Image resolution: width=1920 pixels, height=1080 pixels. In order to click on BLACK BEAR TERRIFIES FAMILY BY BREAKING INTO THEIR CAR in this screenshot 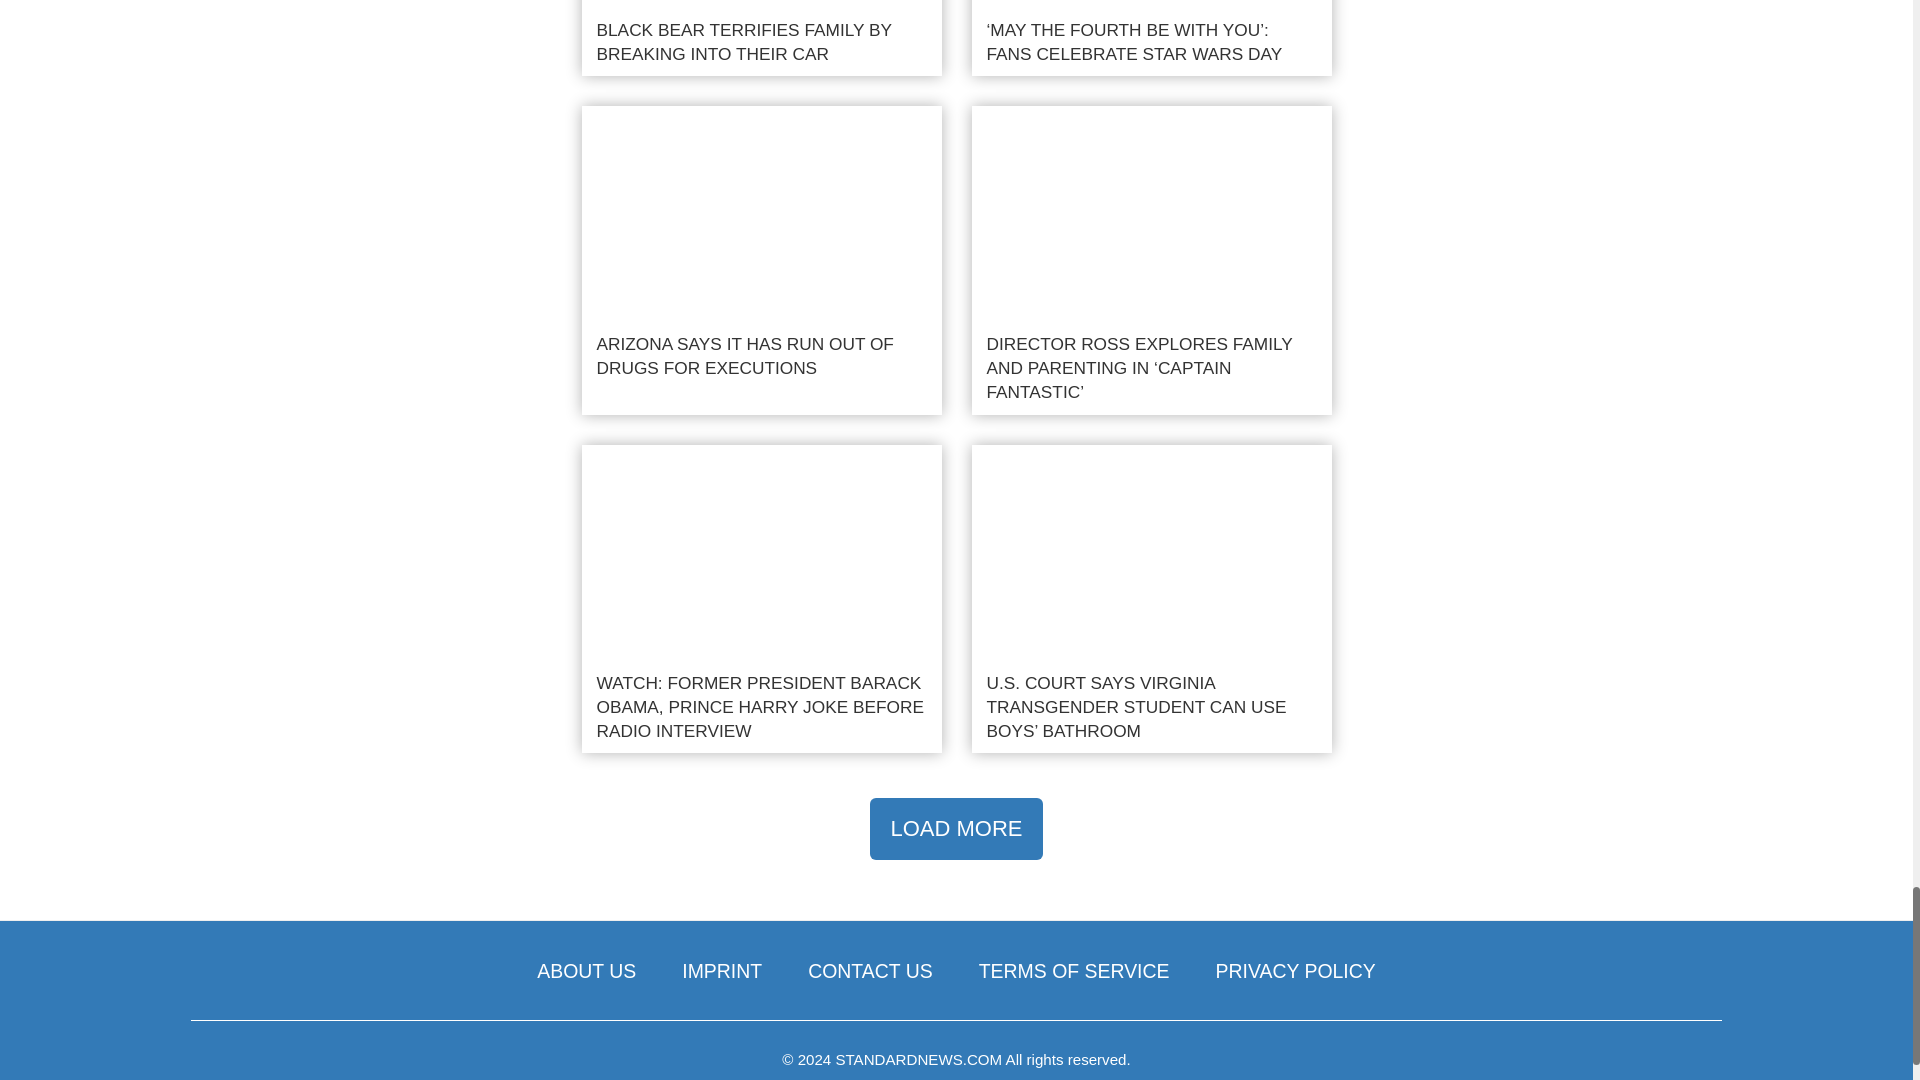, I will do `click(762, 38)`.